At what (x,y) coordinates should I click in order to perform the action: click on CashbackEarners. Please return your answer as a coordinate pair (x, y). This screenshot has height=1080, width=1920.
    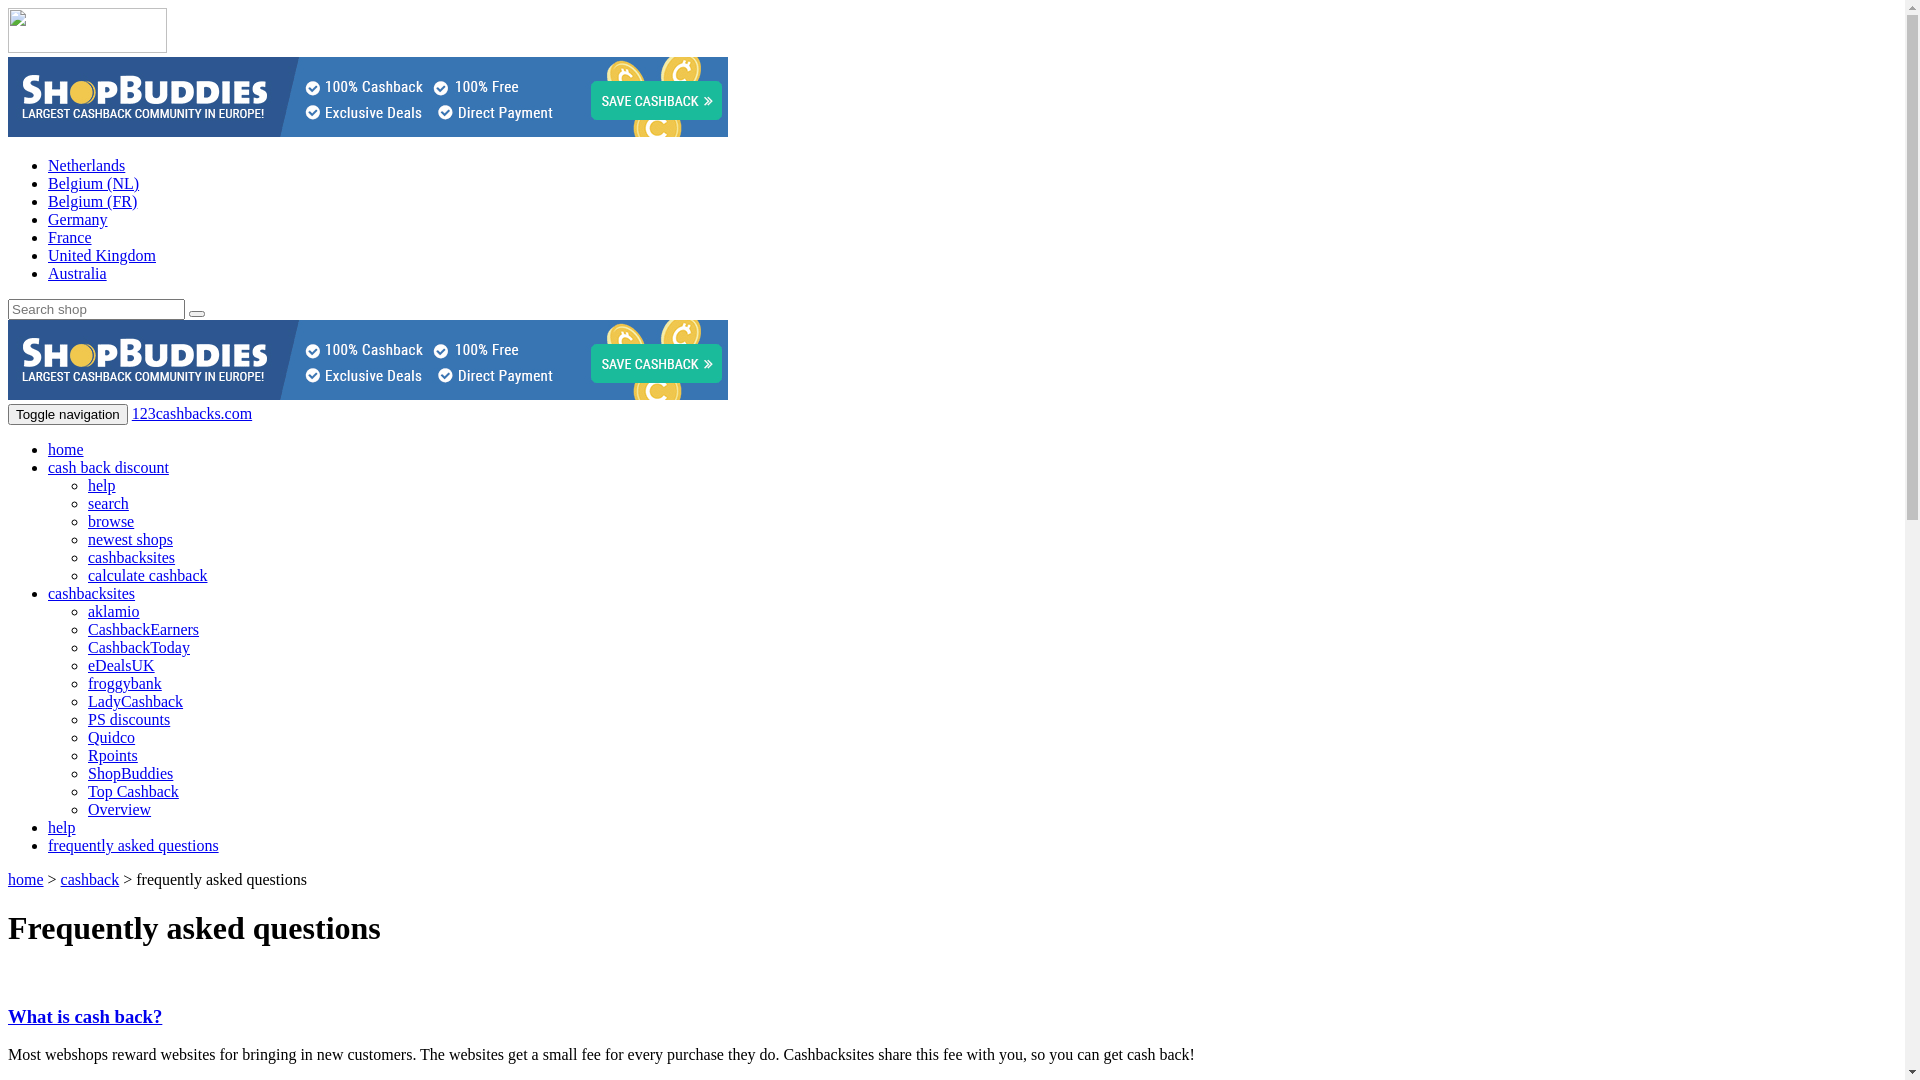
    Looking at the image, I should click on (144, 630).